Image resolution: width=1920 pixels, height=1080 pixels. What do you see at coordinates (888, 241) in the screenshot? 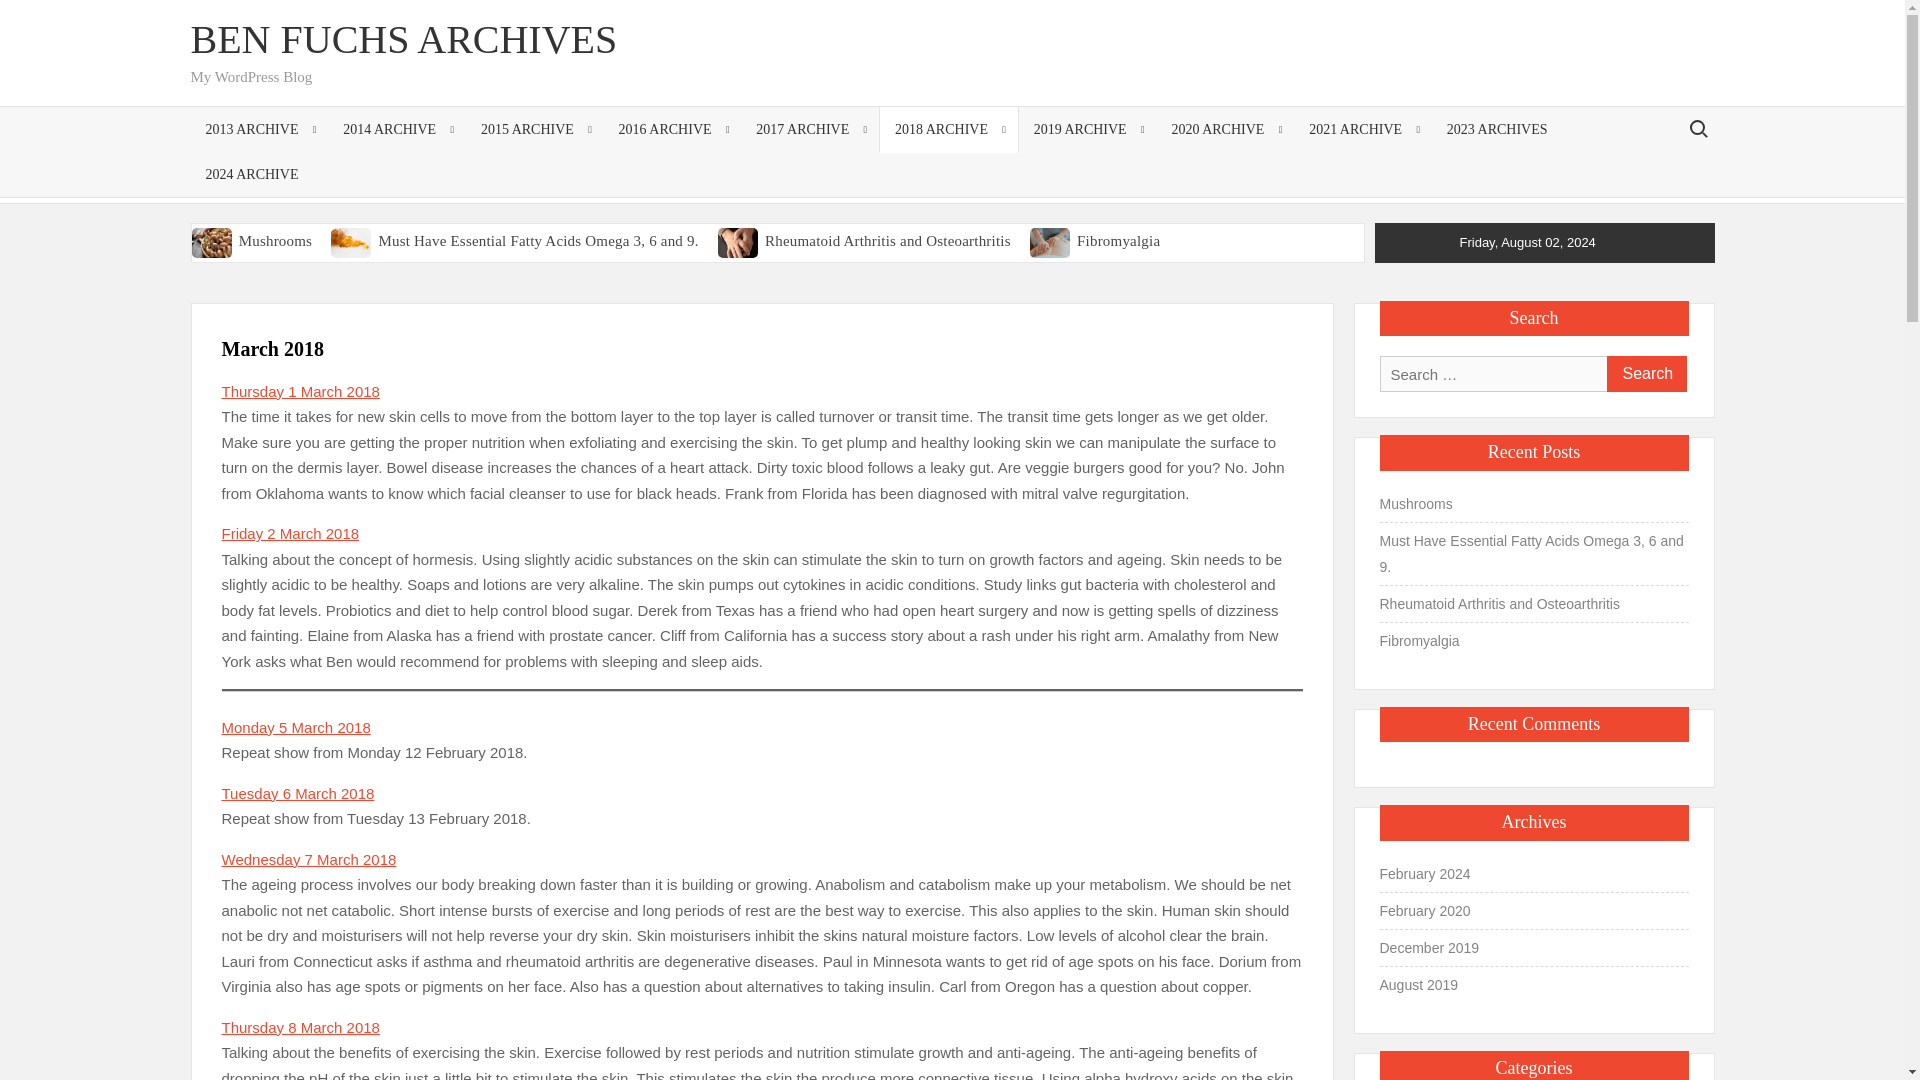
I see `Rheumatoid Arthritis and Osteoarthritis` at bounding box center [888, 241].